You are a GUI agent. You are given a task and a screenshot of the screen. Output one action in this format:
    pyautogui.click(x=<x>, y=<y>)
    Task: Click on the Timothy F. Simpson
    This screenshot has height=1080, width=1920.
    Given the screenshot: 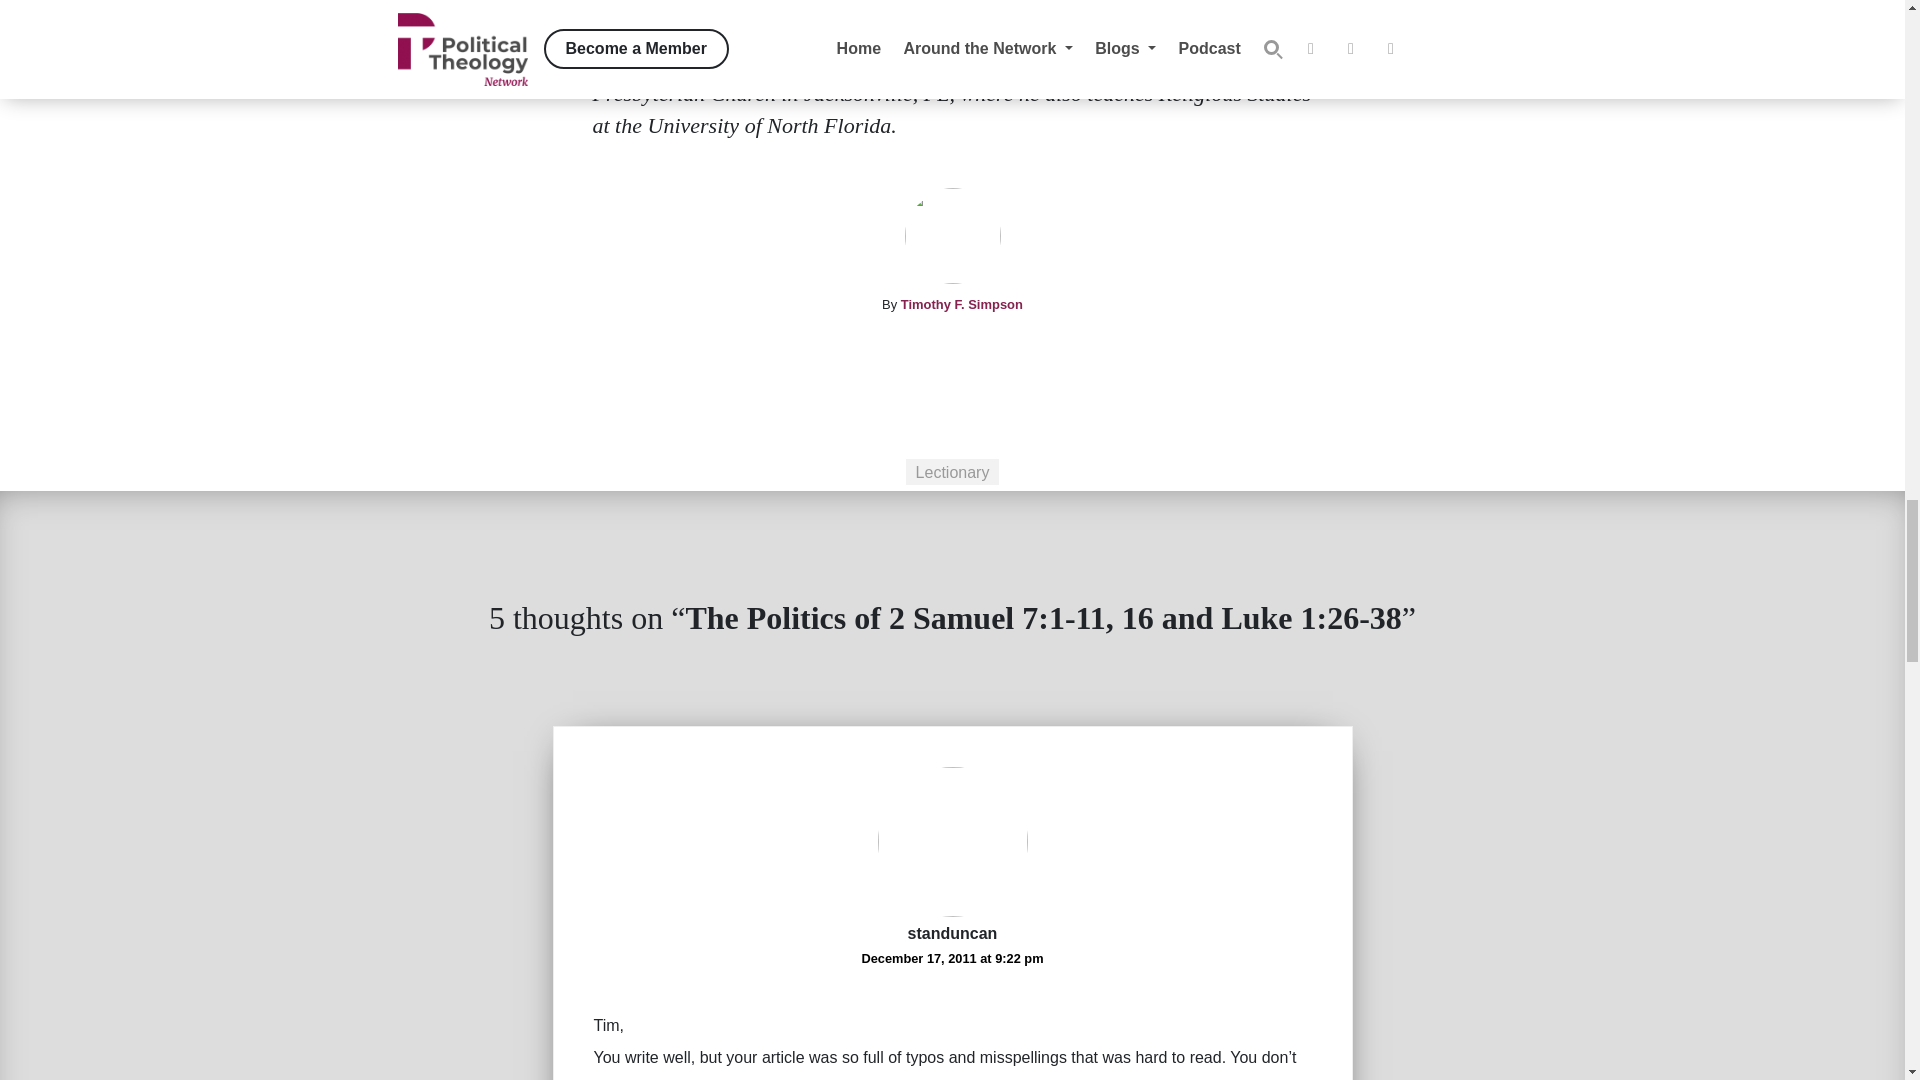 What is the action you would take?
    pyautogui.click(x=962, y=304)
    